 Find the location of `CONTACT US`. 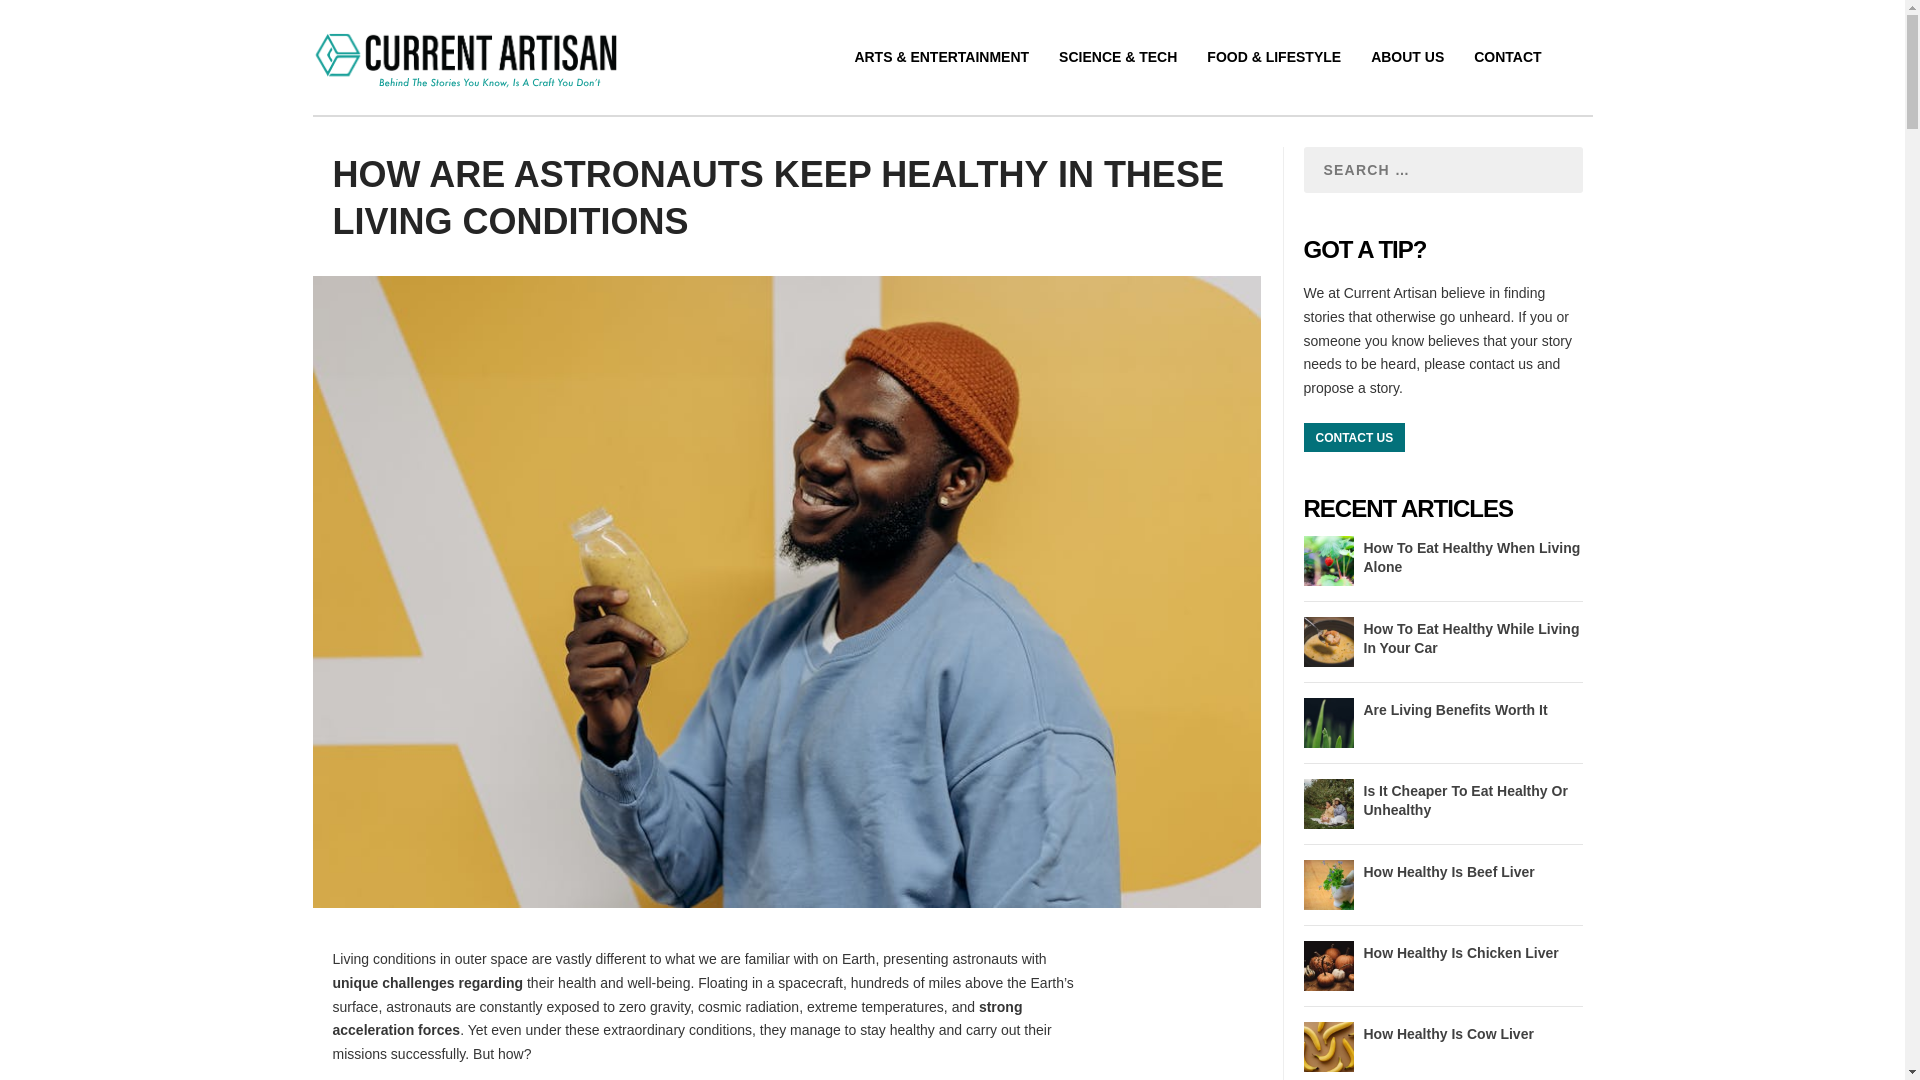

CONTACT US is located at coordinates (1354, 438).